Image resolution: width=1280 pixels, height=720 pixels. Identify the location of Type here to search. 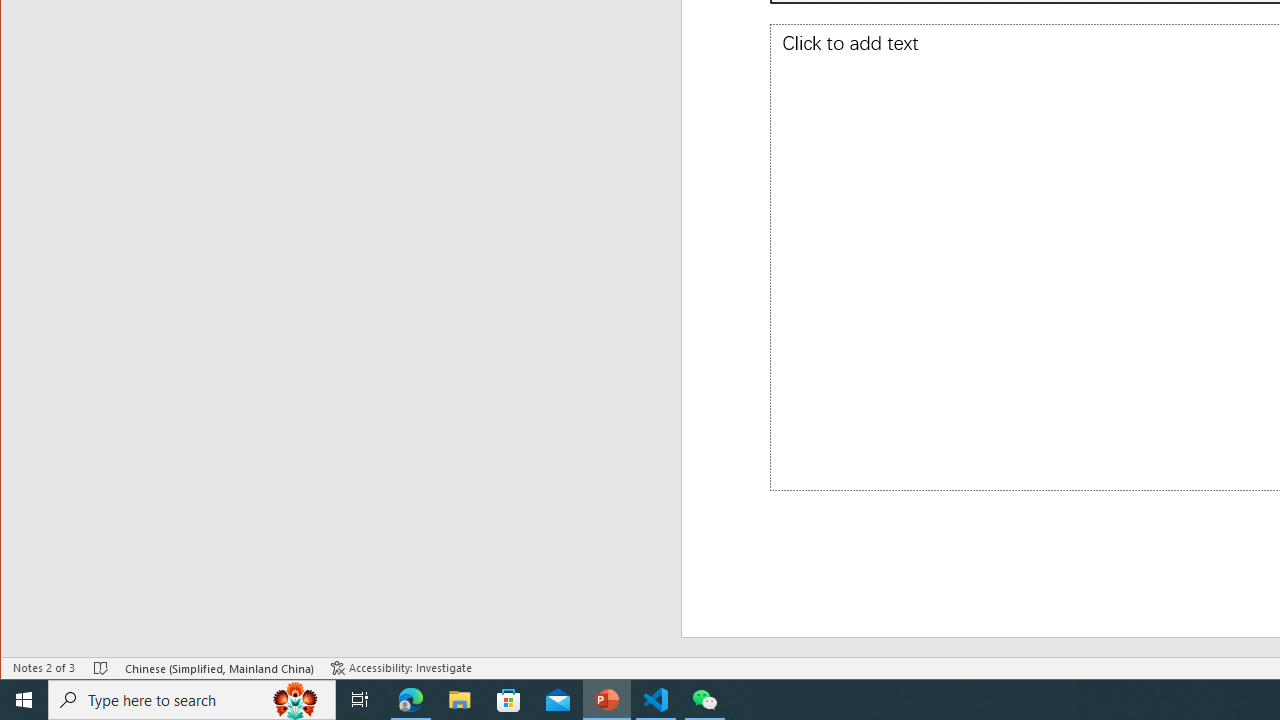
(192, 700).